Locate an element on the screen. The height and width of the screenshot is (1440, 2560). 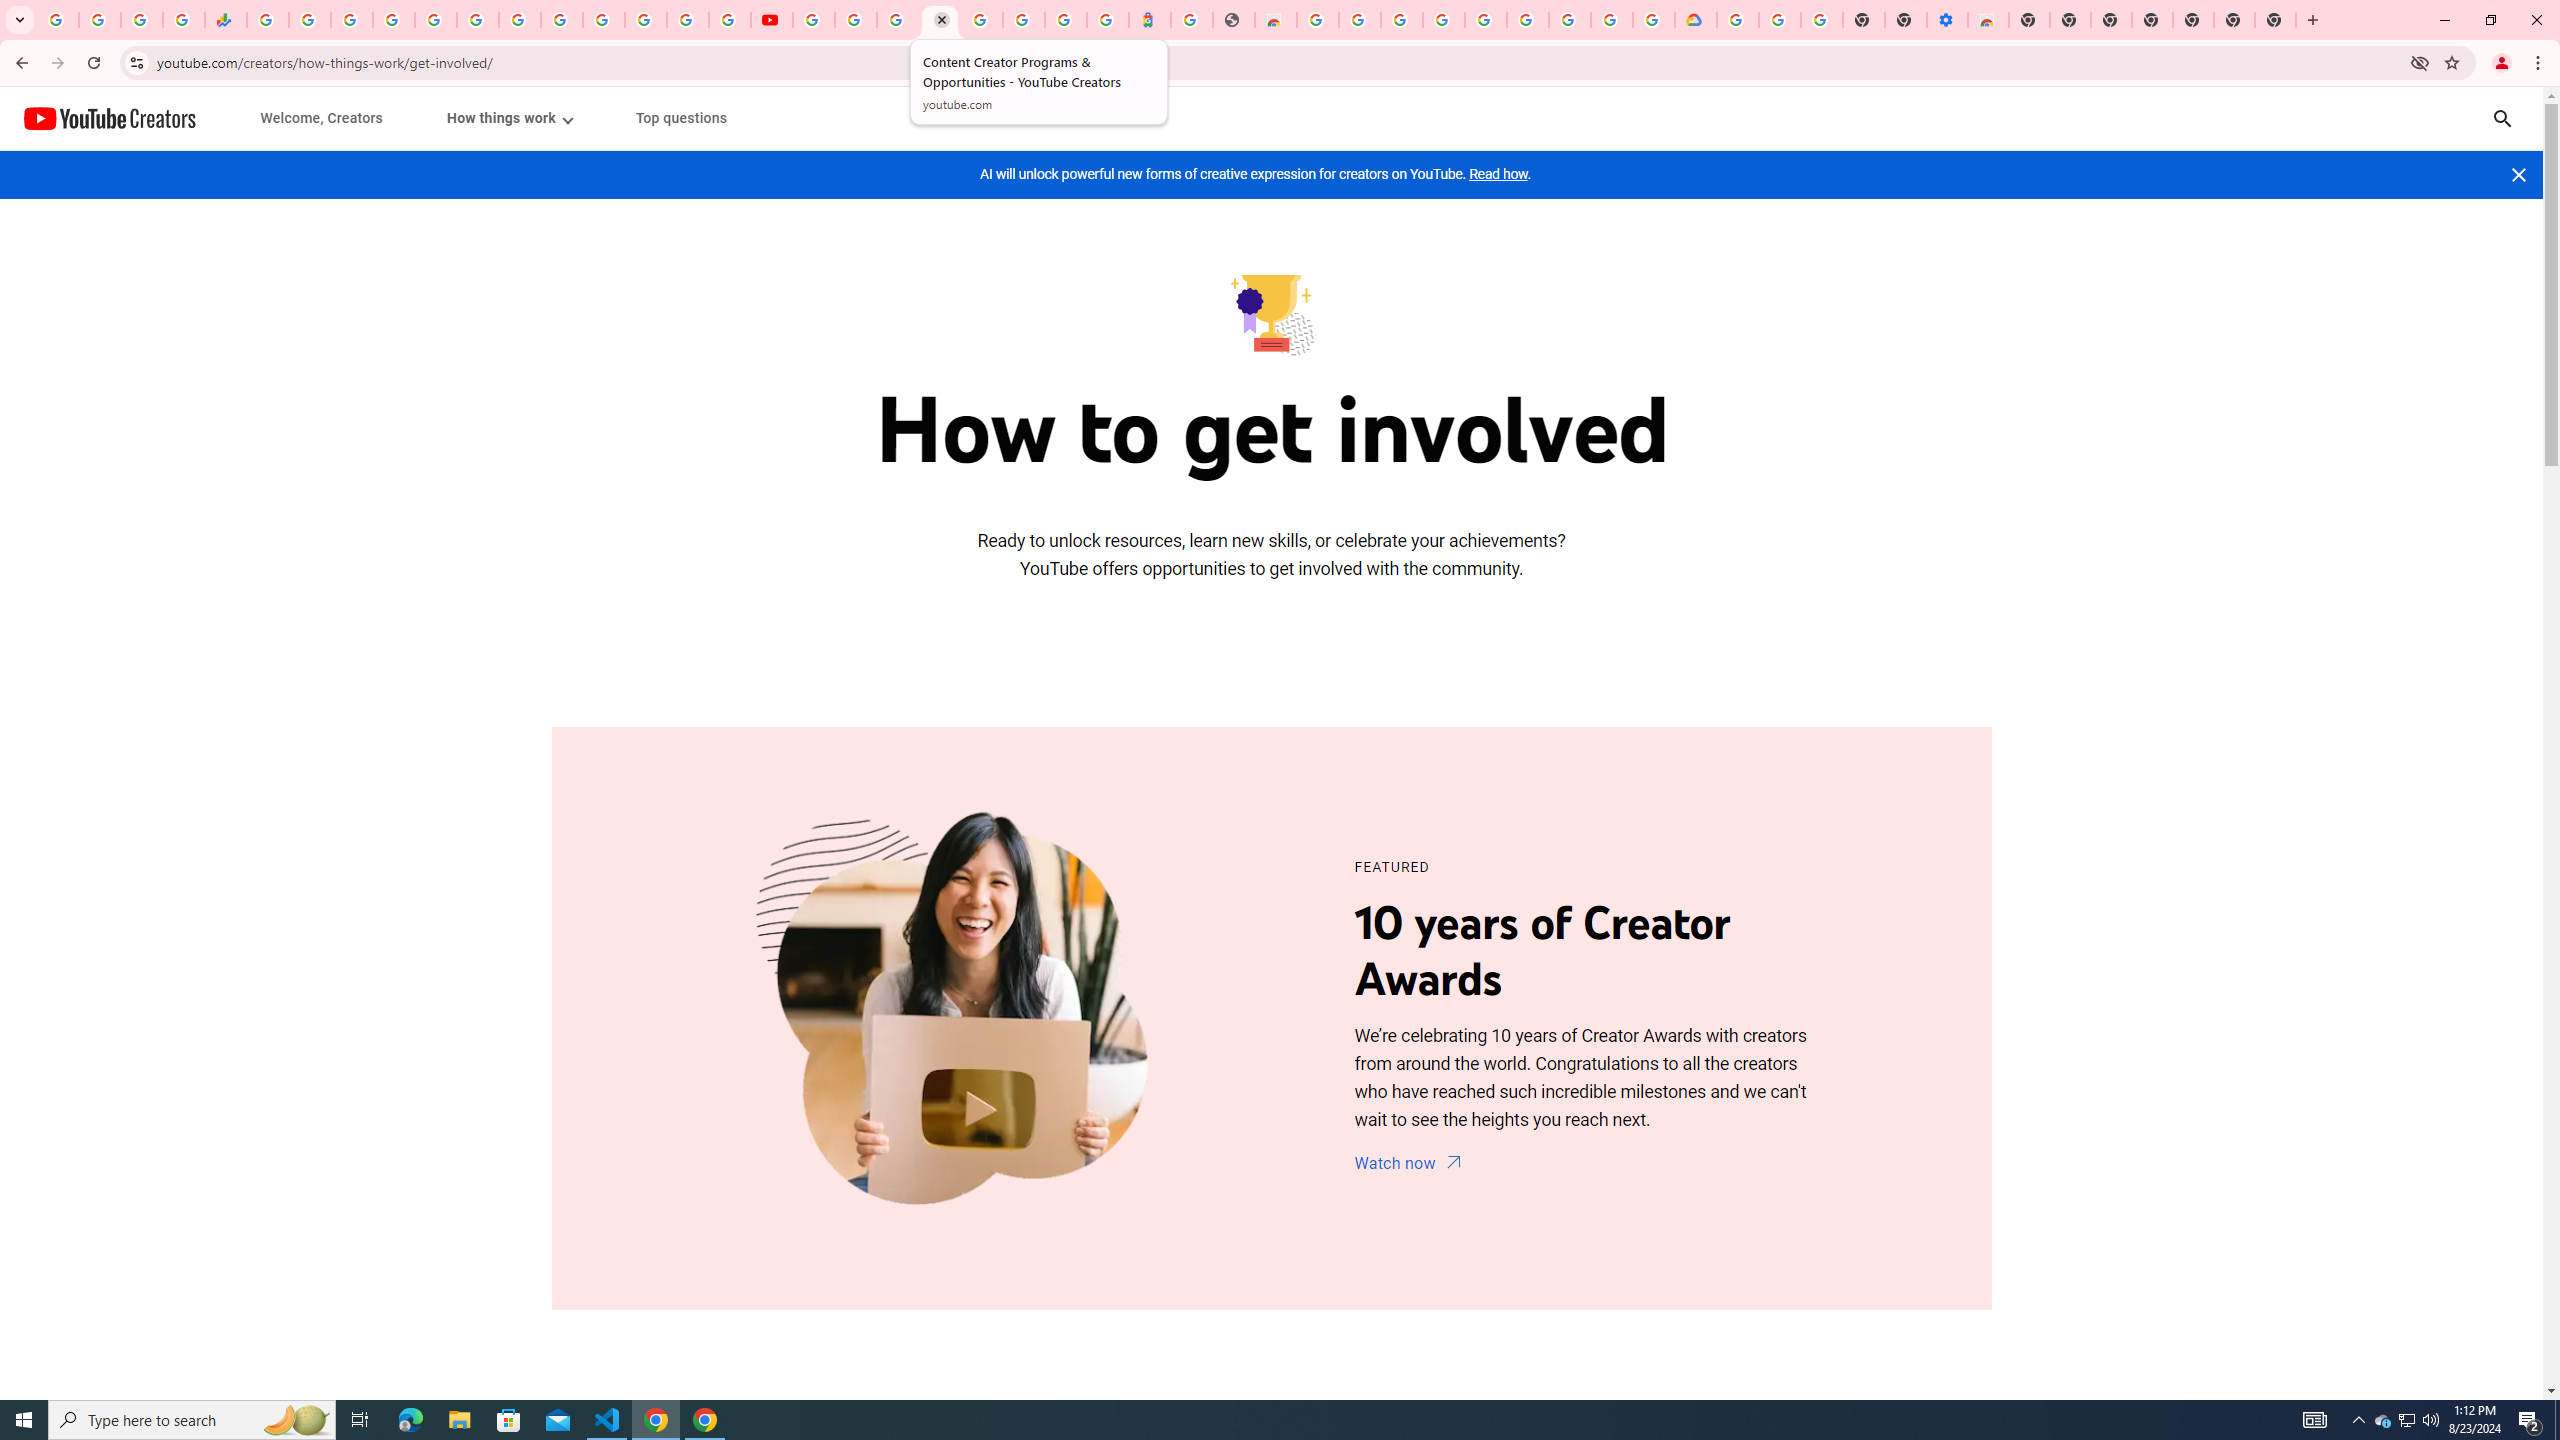
Google Account Help is located at coordinates (1486, 20).